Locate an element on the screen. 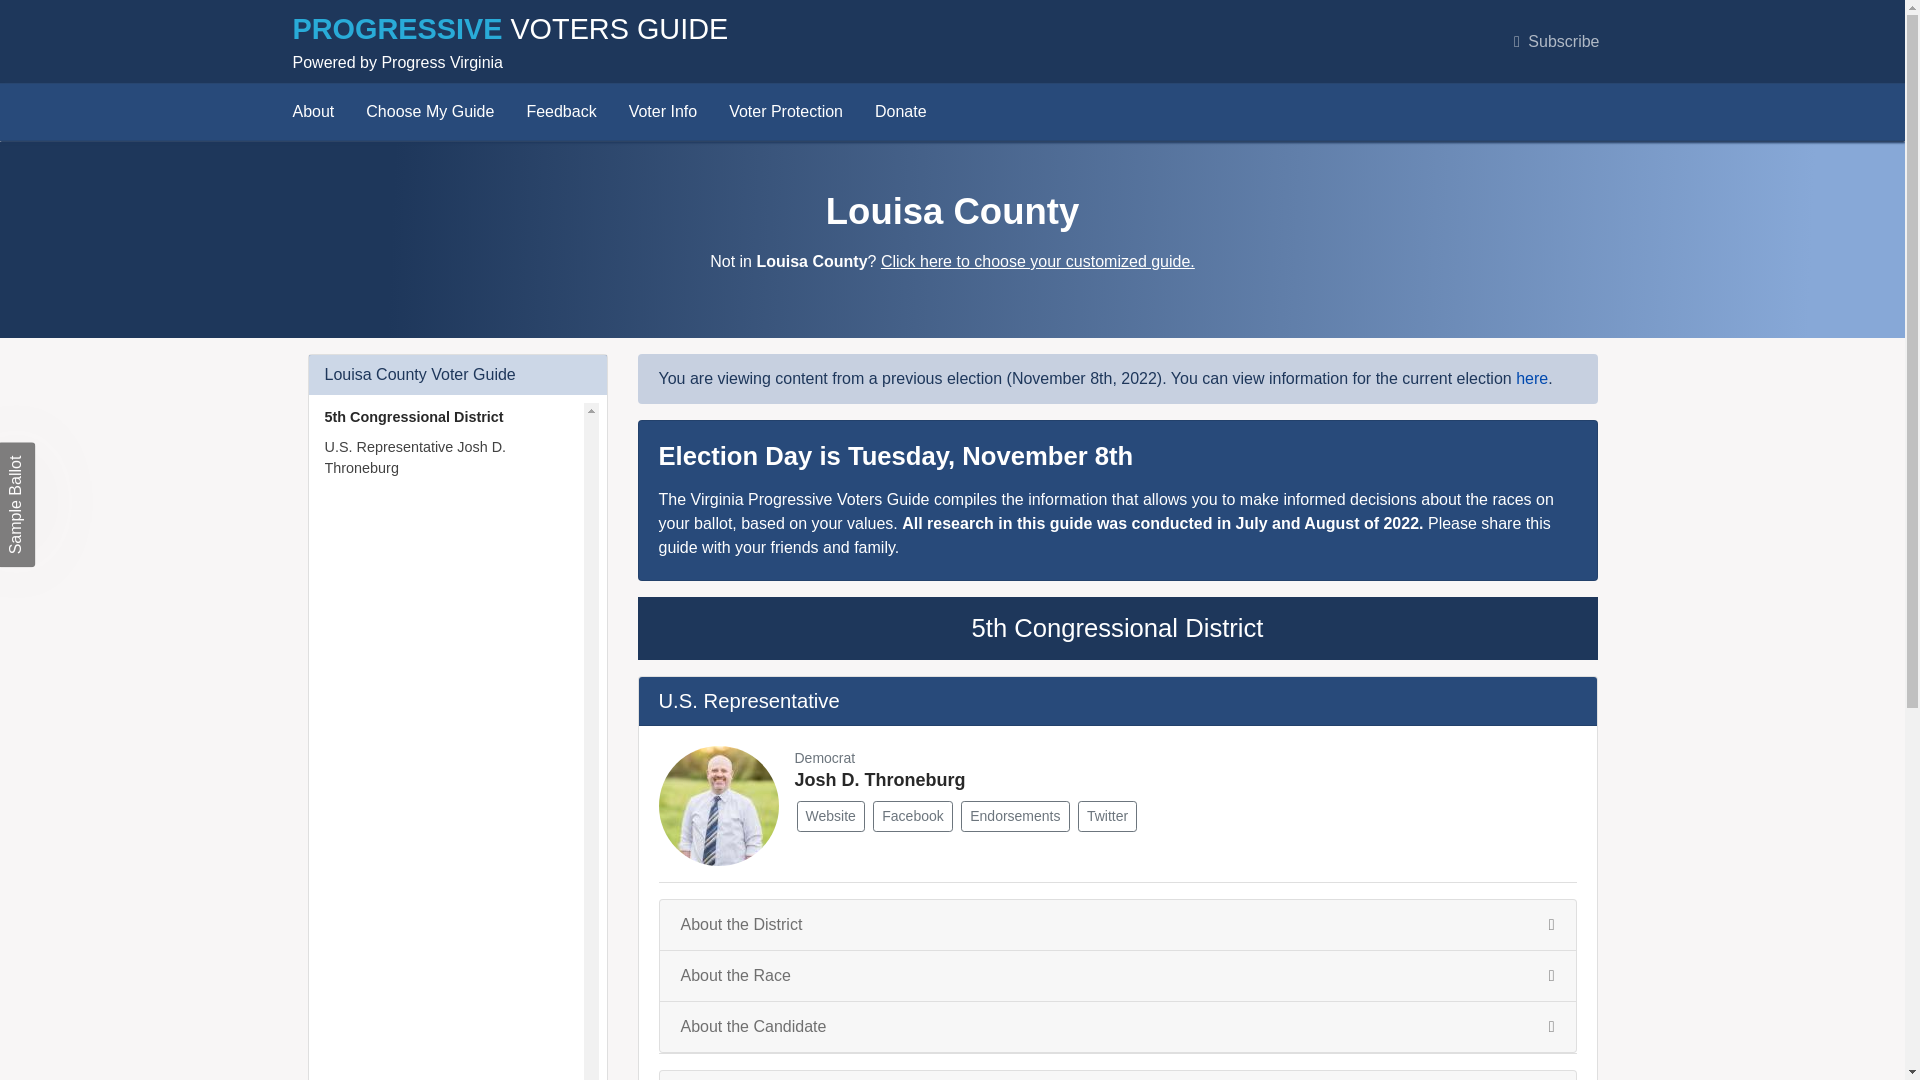 Image resolution: width=1920 pixels, height=1080 pixels. Louisa County is located at coordinates (952, 212).